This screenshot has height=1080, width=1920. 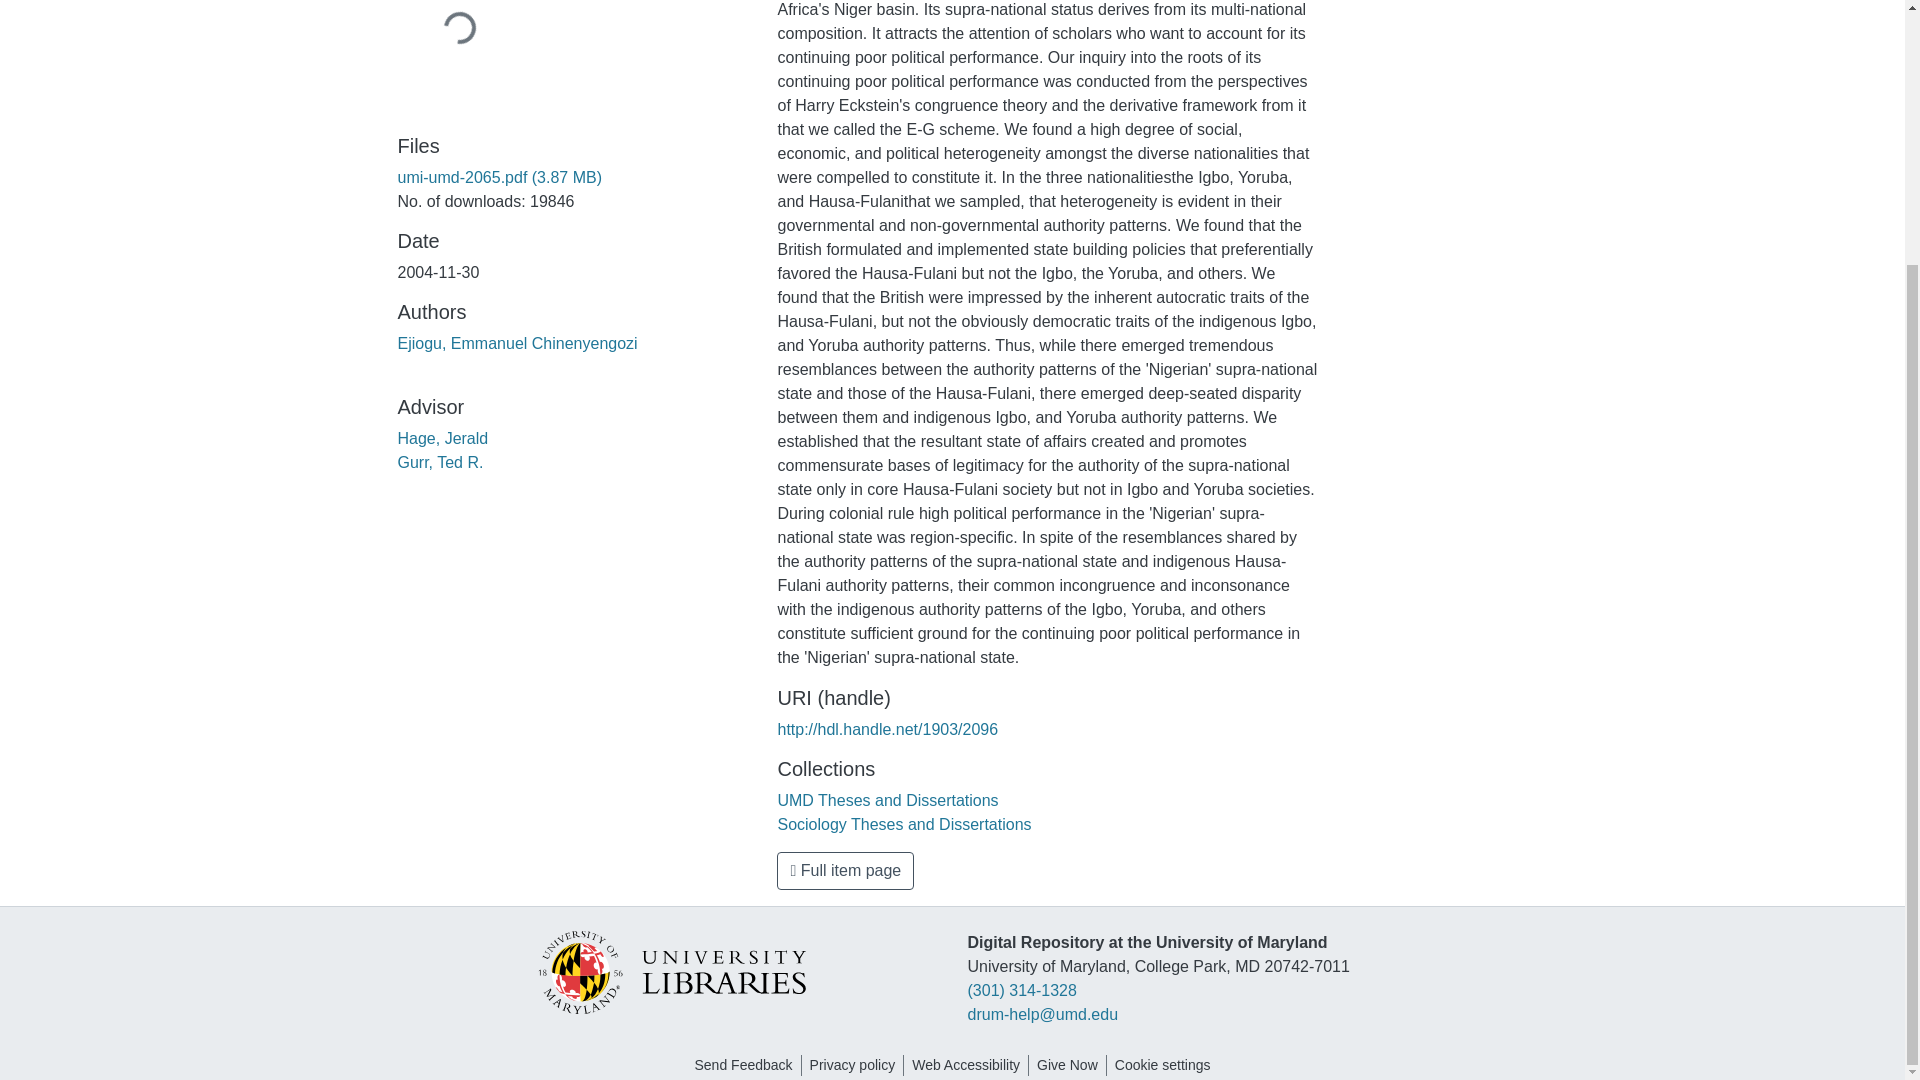 What do you see at coordinates (443, 438) in the screenshot?
I see `Hage, Jerald` at bounding box center [443, 438].